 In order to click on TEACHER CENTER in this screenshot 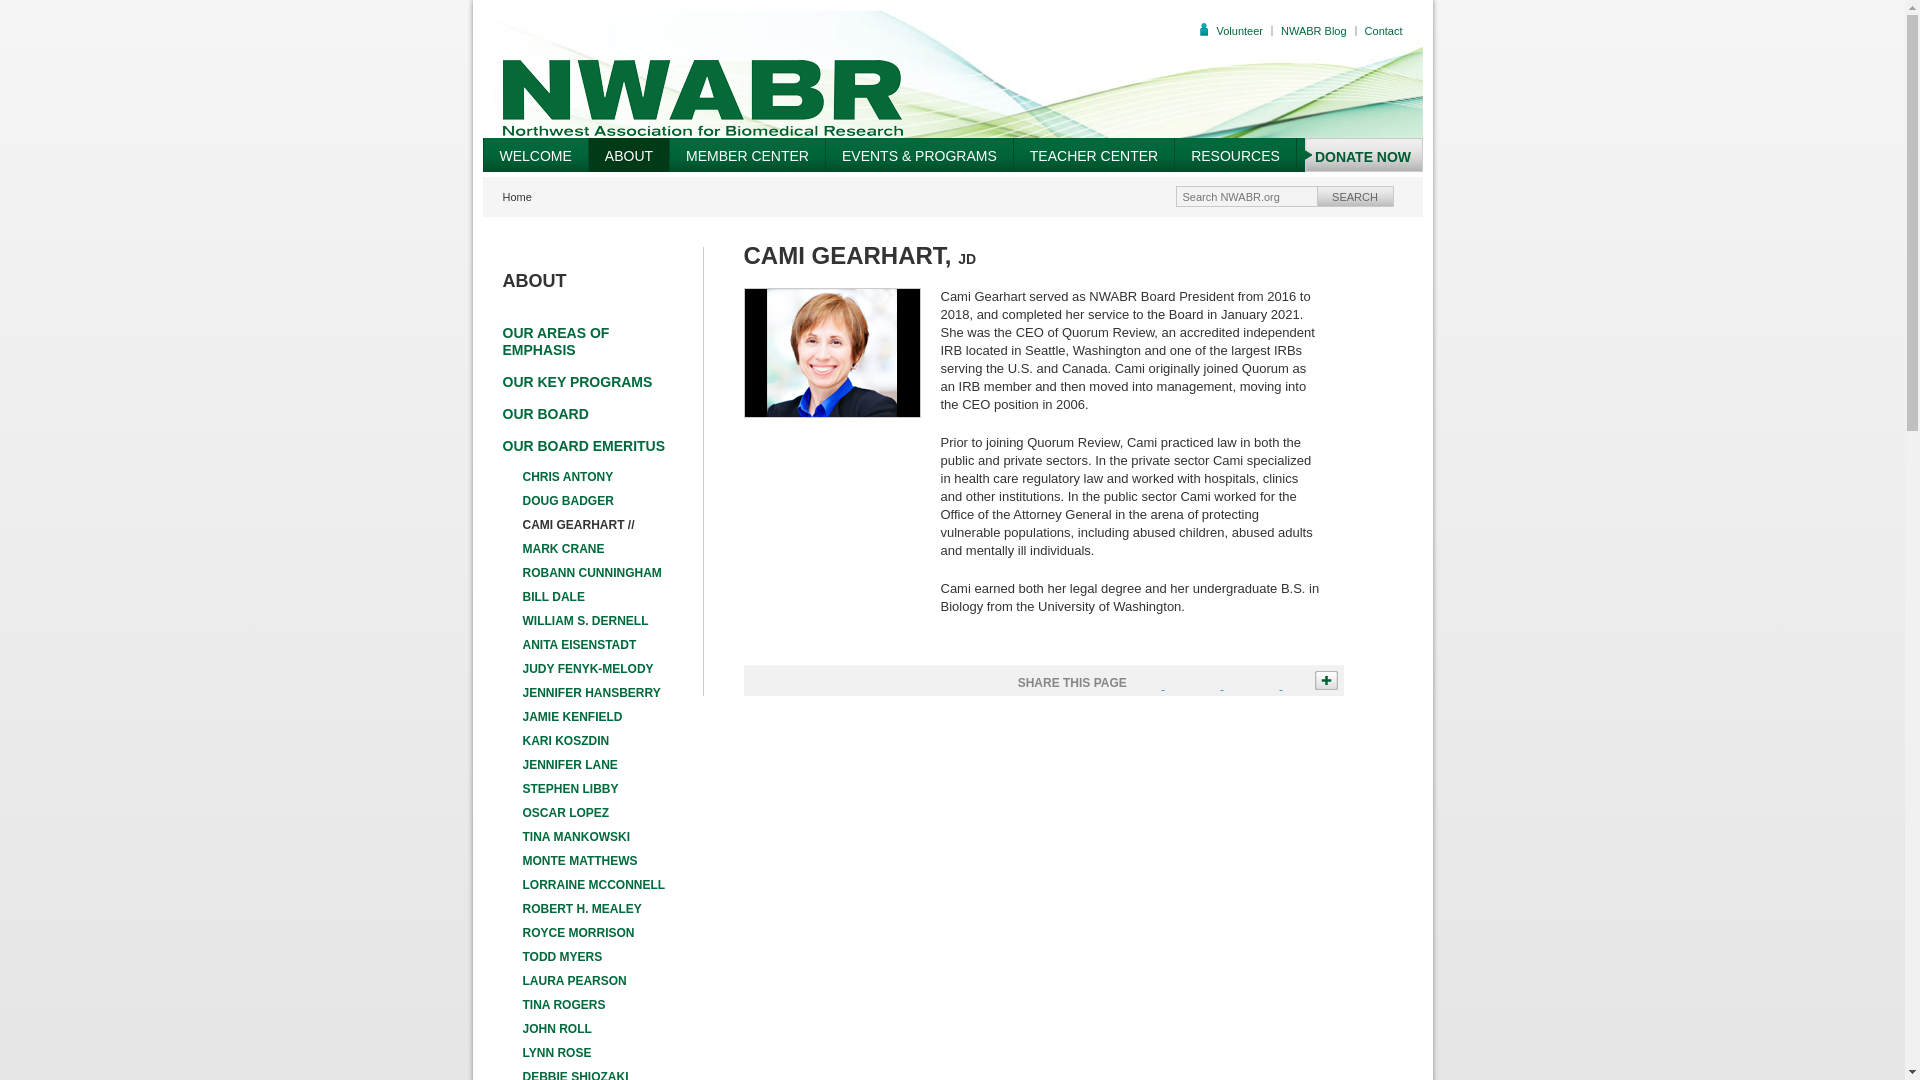, I will do `click(1093, 154)`.